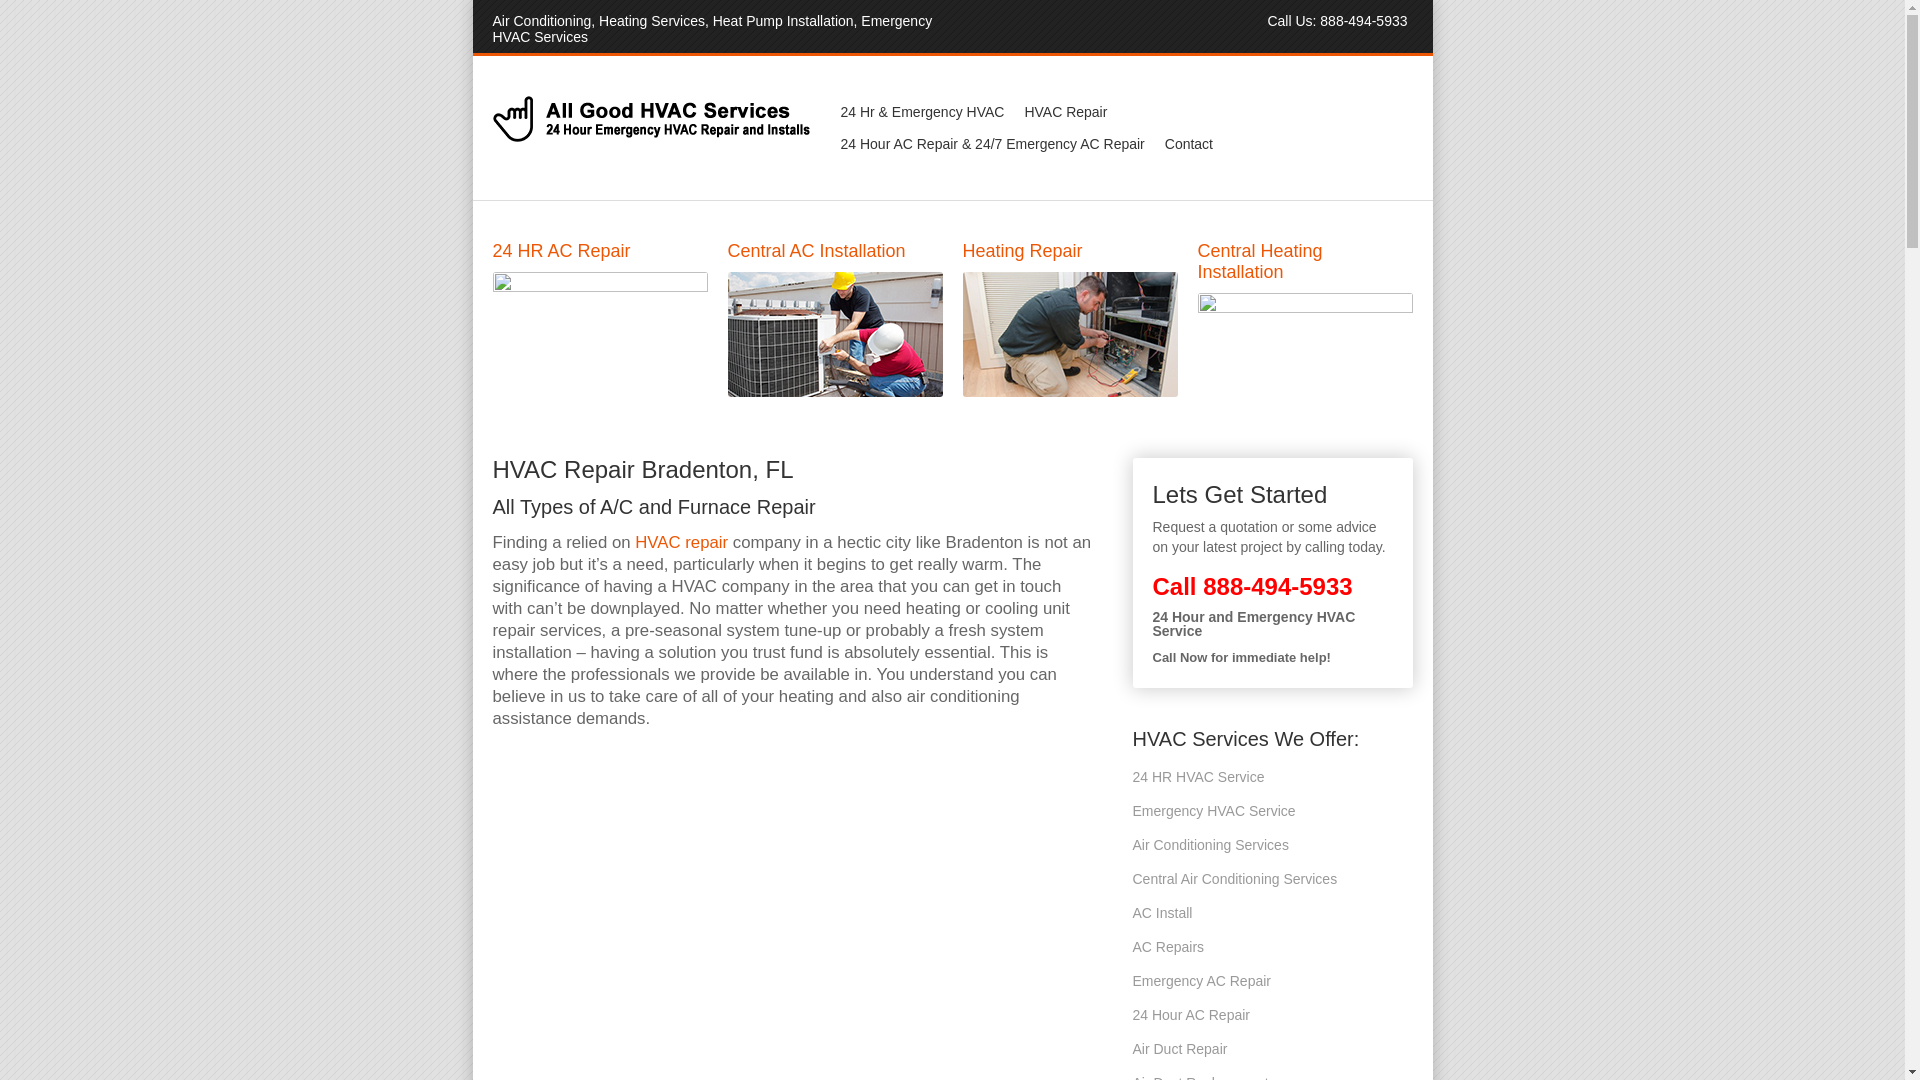  Describe the element at coordinates (1277, 586) in the screenshot. I see `888-494-5933` at that location.